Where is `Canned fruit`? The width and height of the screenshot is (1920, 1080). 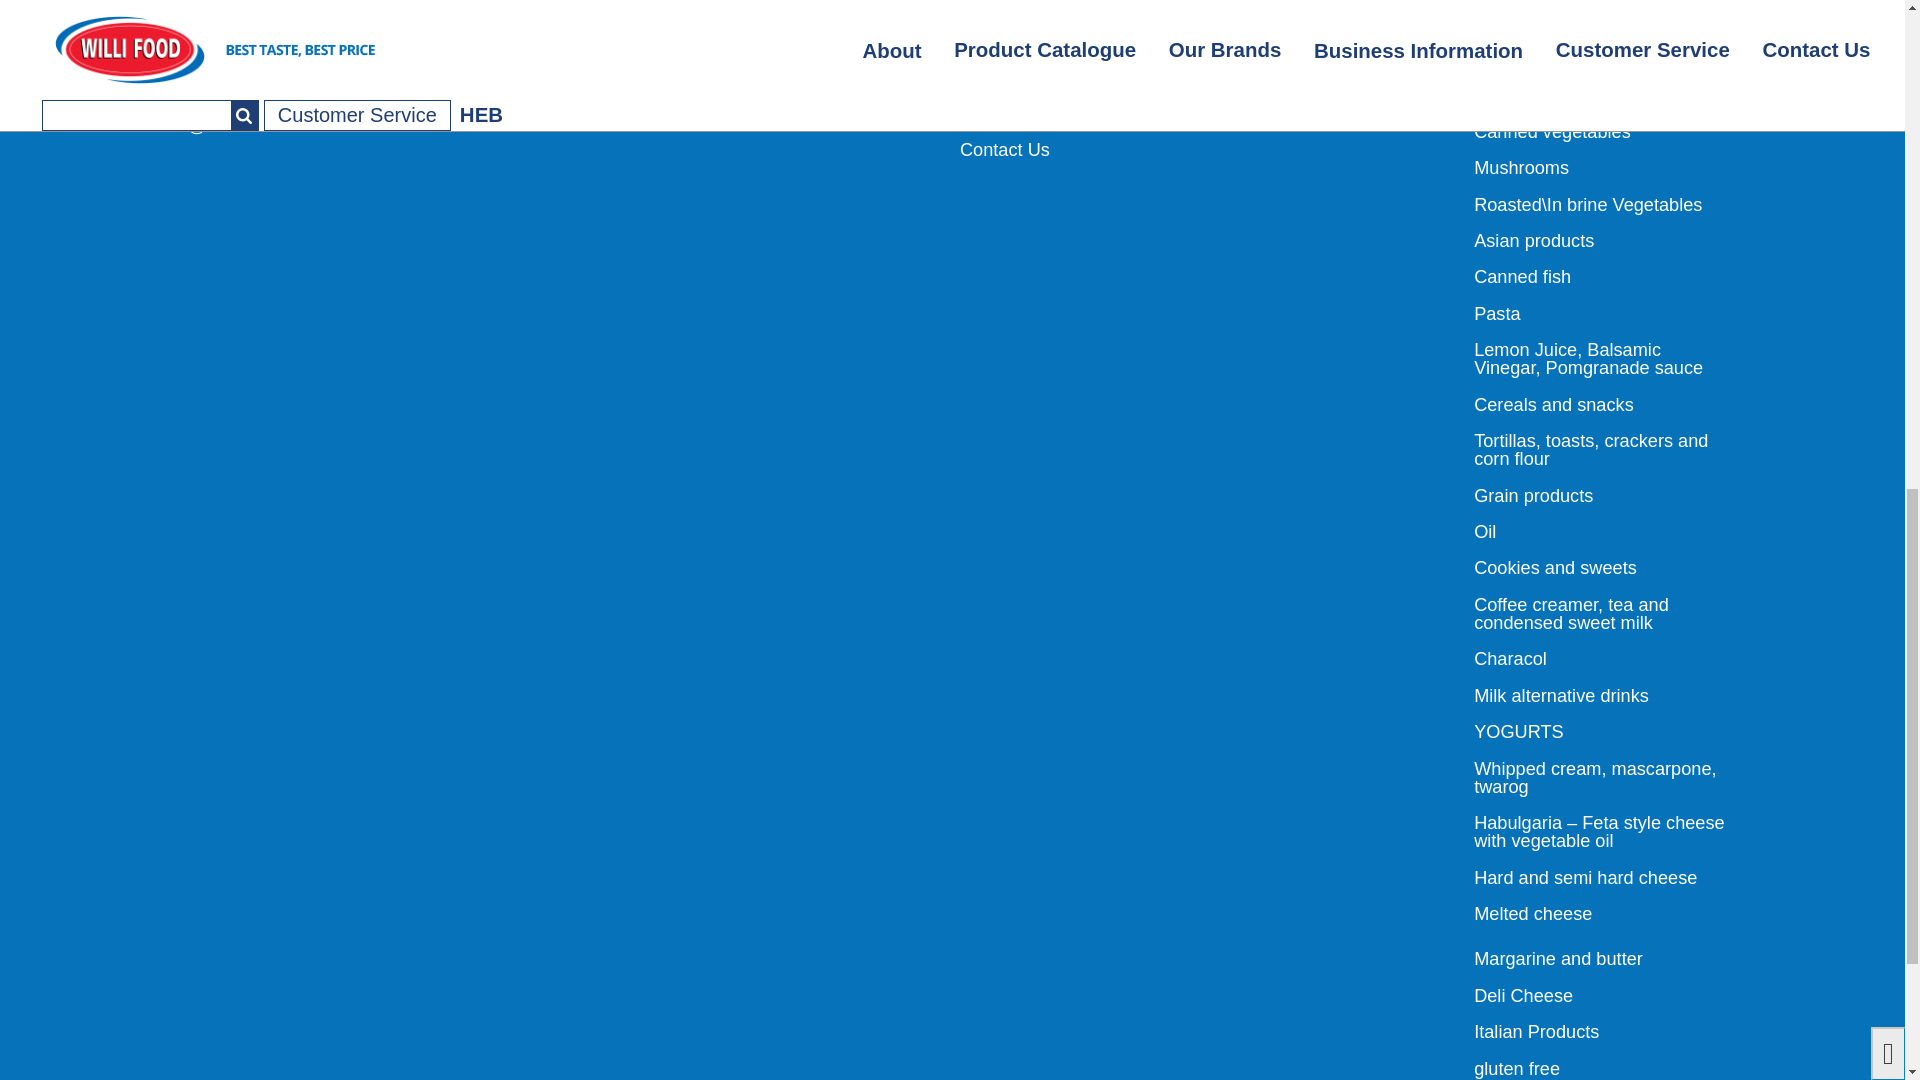
Canned fruit is located at coordinates (1523, 58).